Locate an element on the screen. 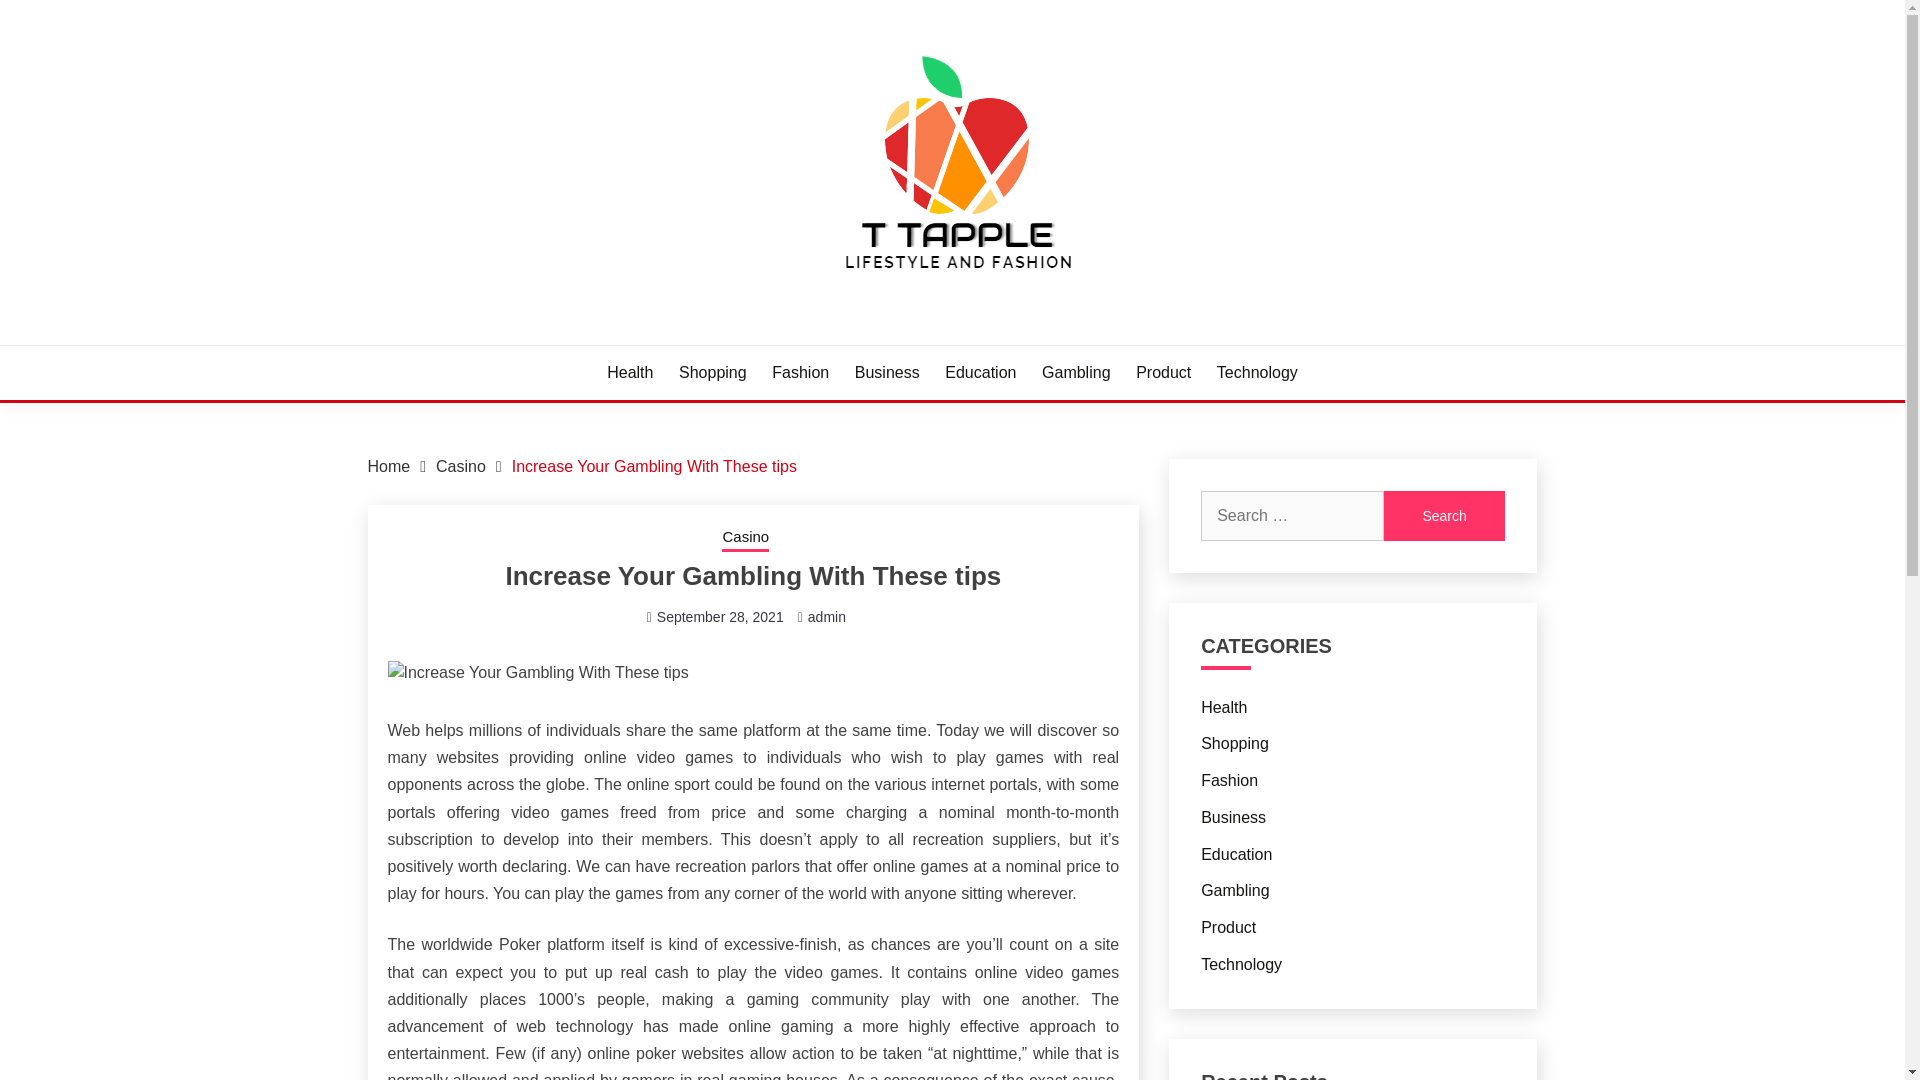 The image size is (1920, 1080). Product is located at coordinates (1163, 372).